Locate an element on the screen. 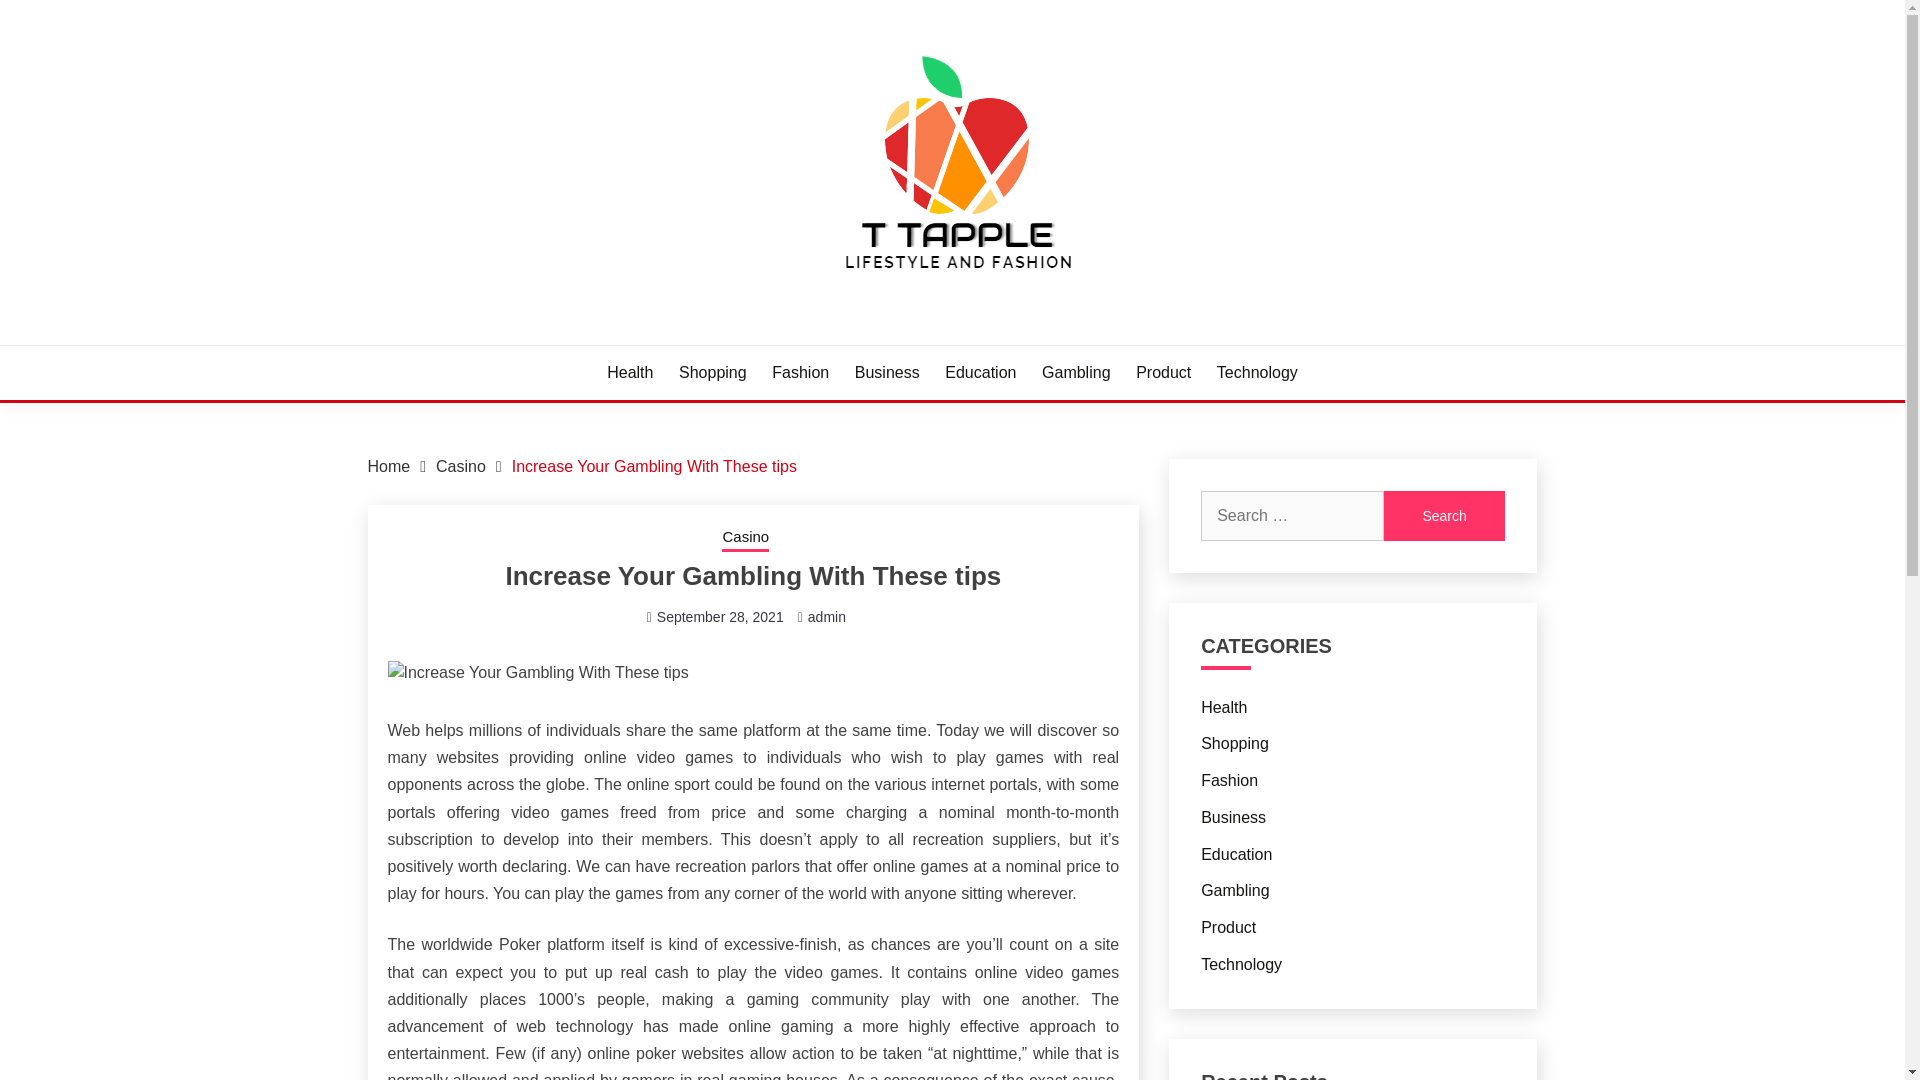 The image size is (1920, 1080). Product is located at coordinates (1163, 372).